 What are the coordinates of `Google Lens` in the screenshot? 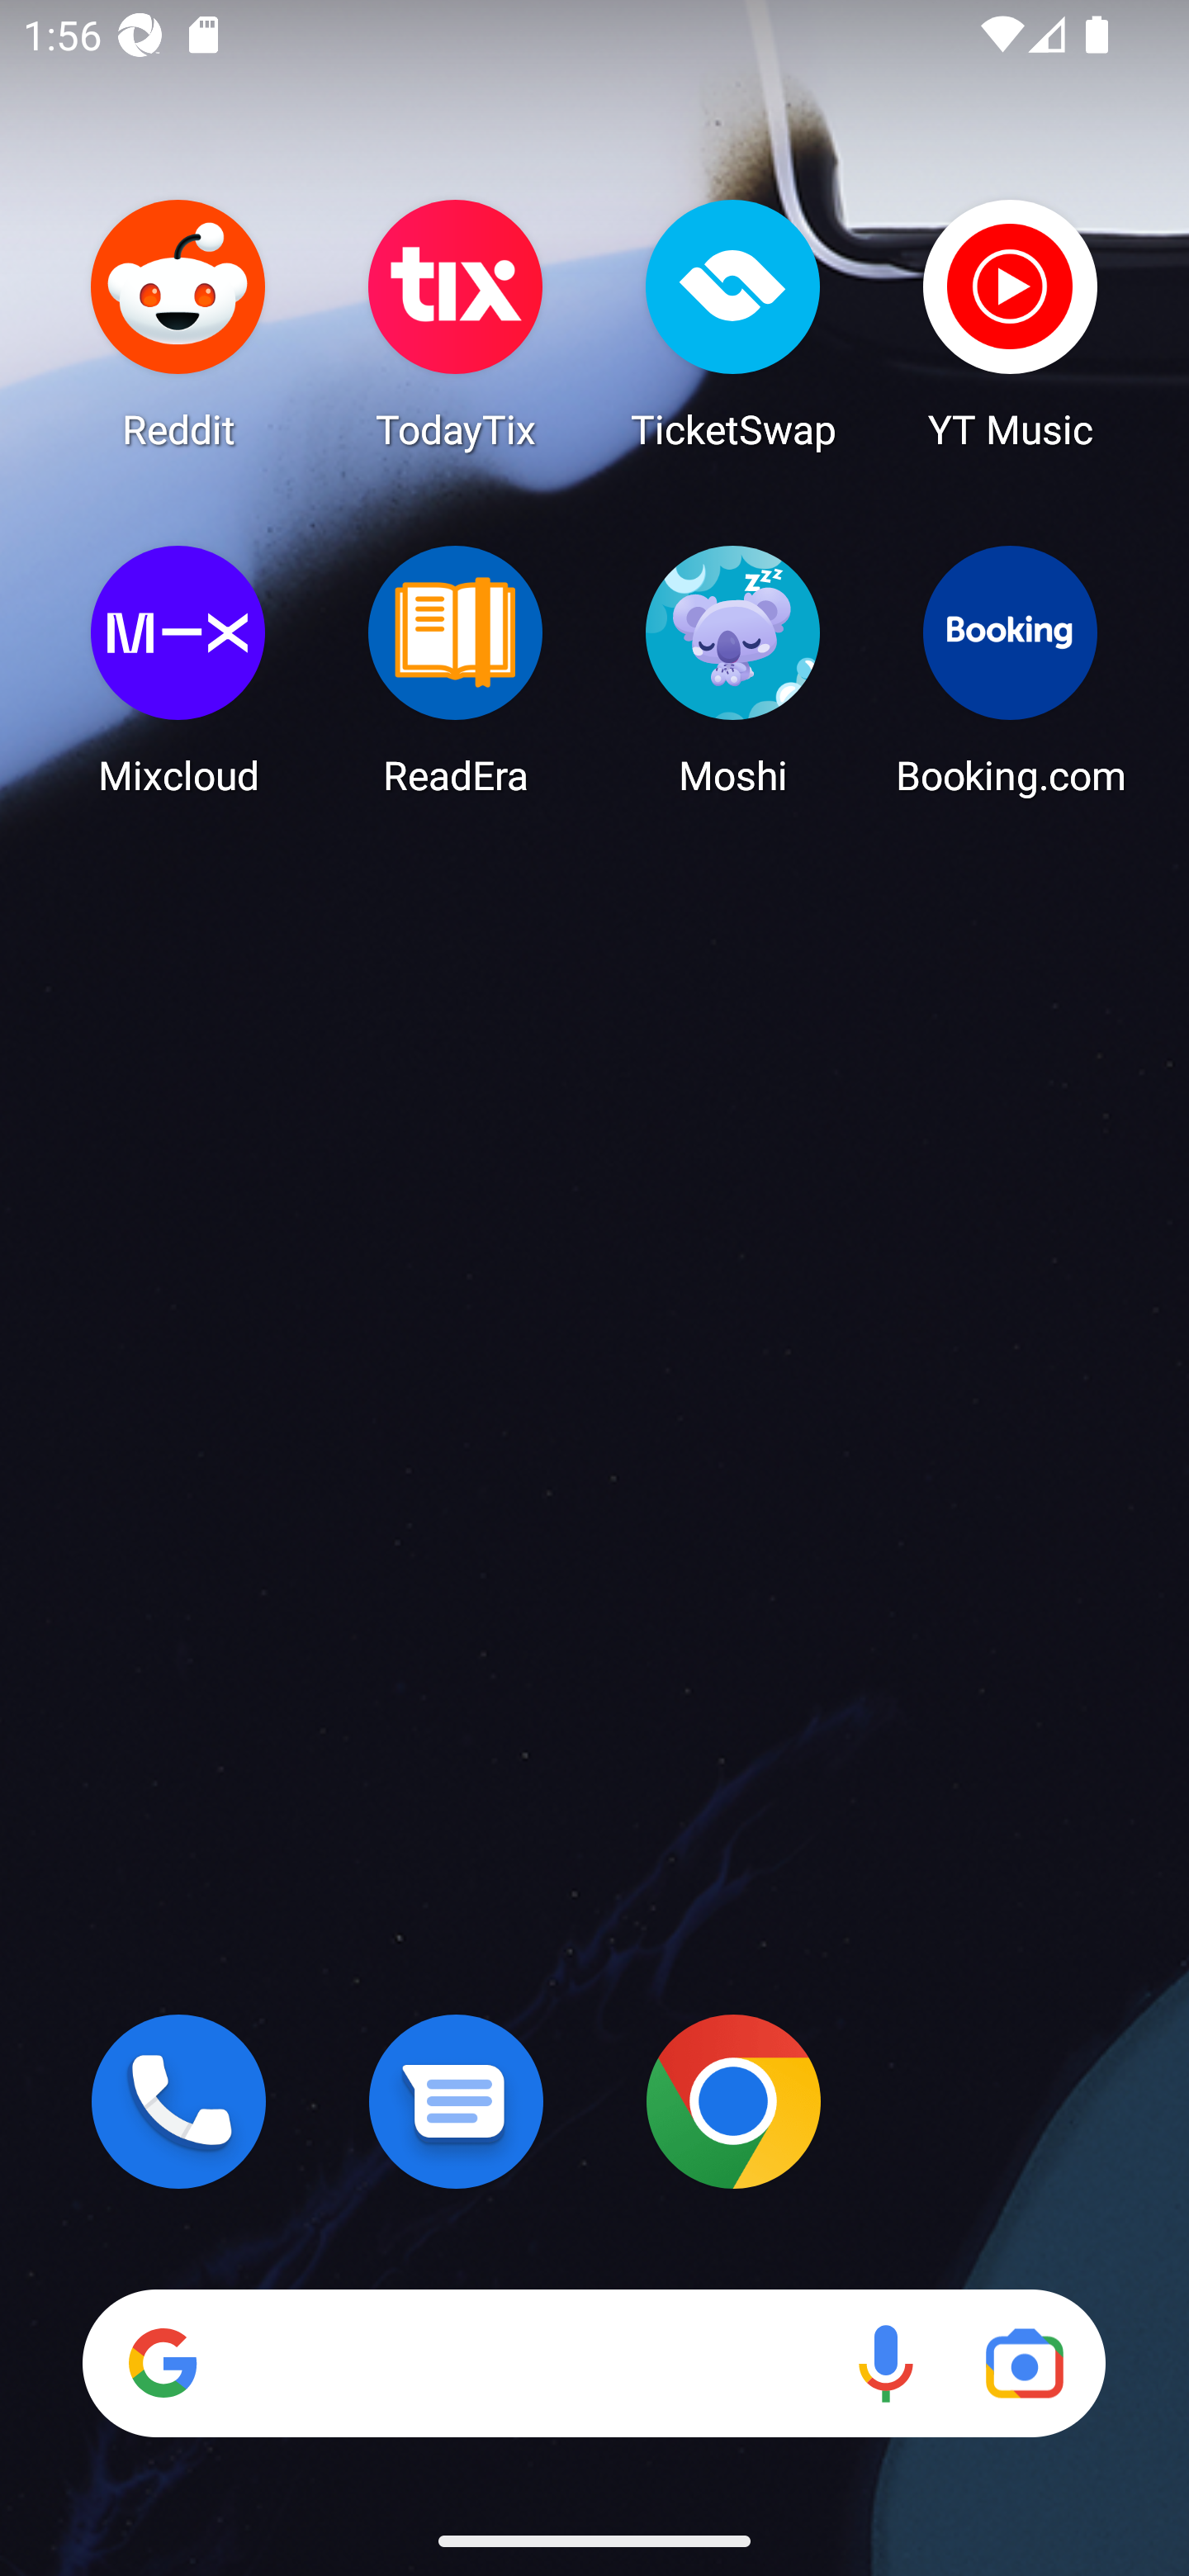 It's located at (1024, 2363).